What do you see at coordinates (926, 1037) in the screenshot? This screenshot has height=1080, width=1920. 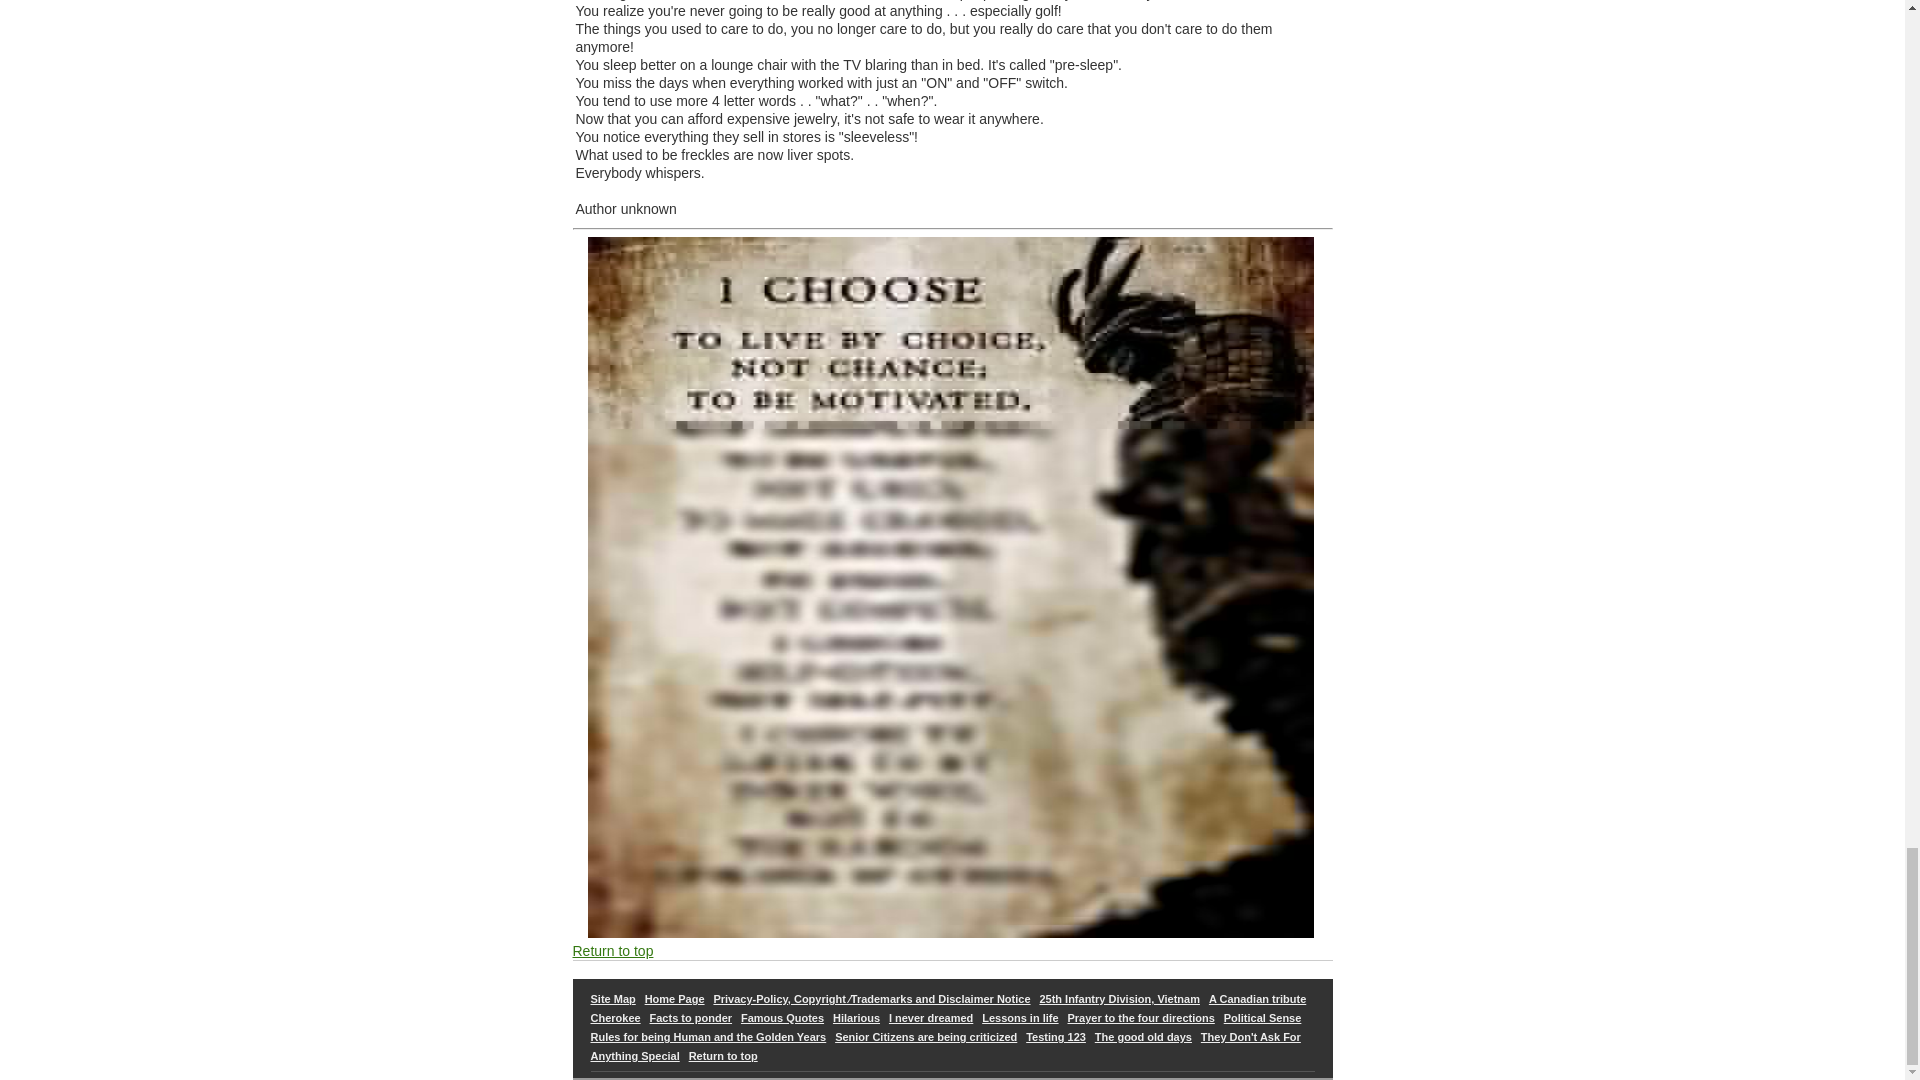 I see `Senior Citizens are being criticized` at bounding box center [926, 1037].